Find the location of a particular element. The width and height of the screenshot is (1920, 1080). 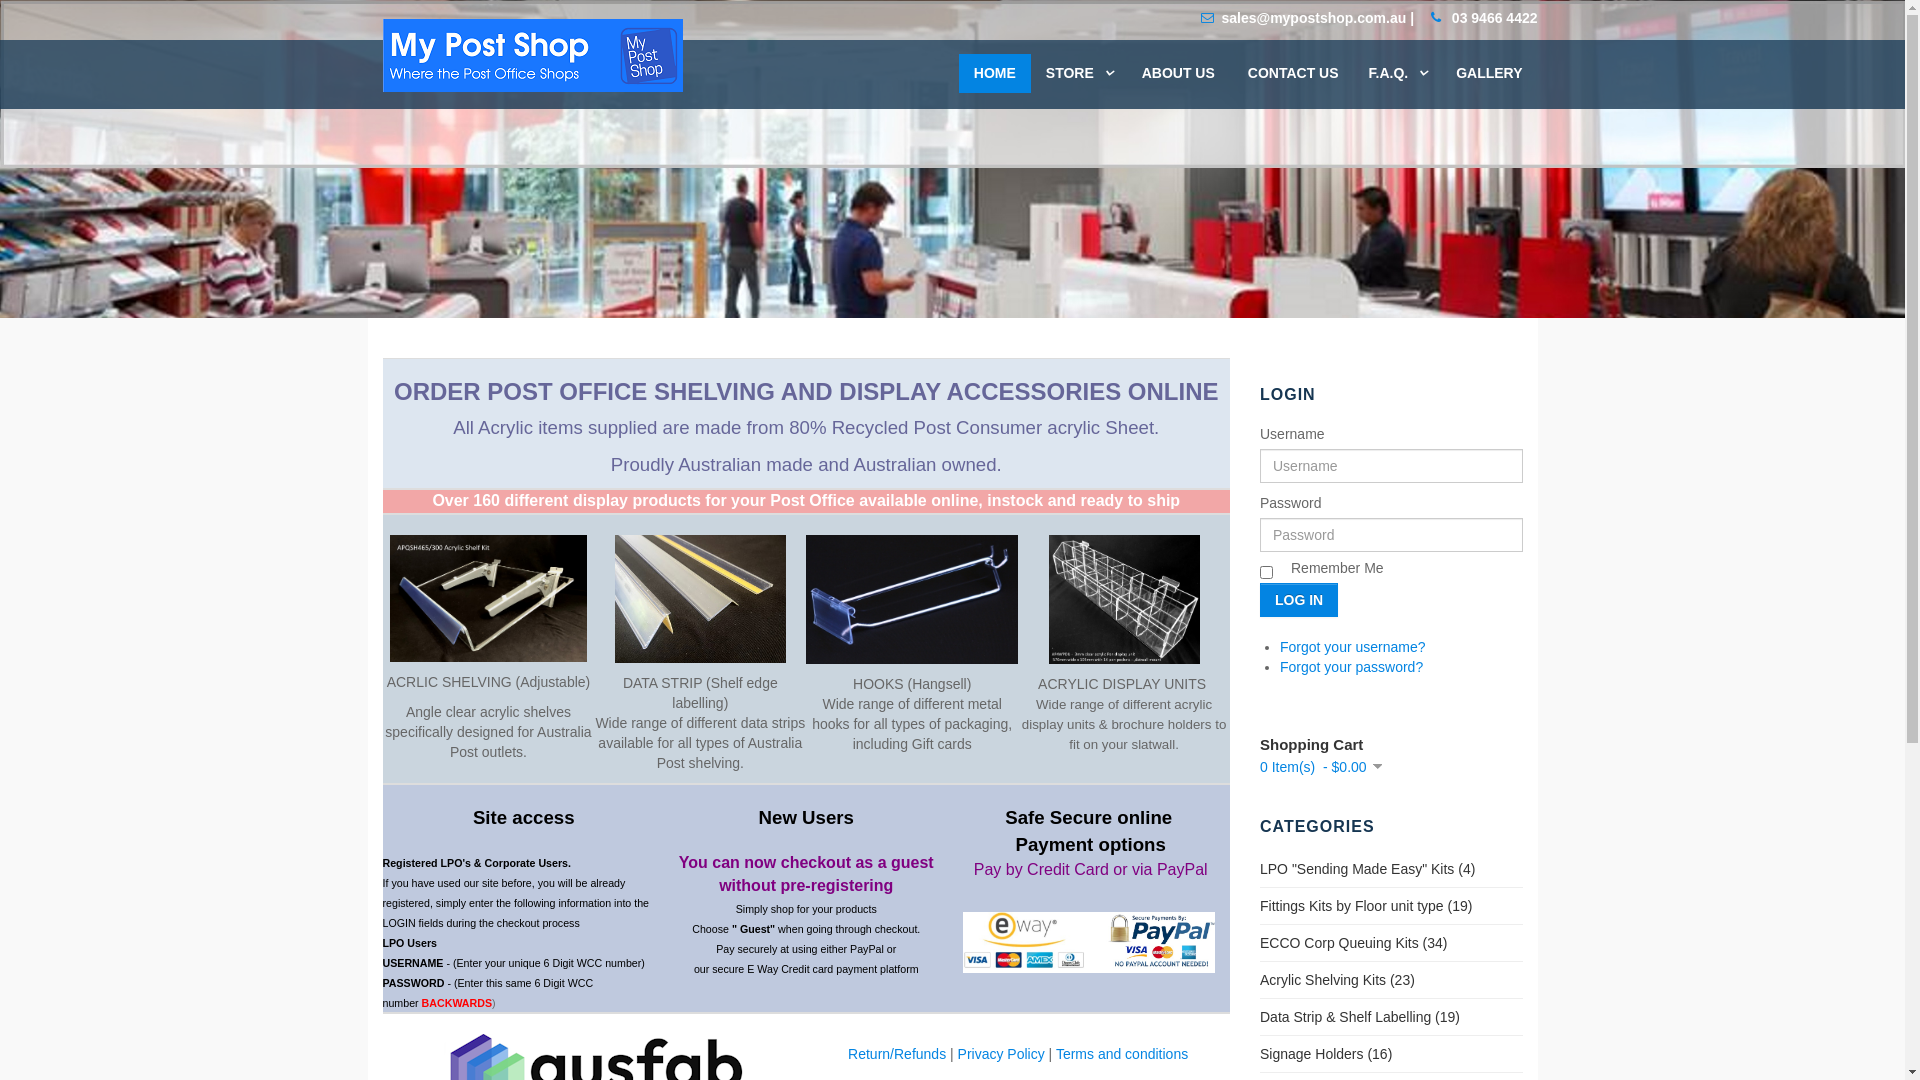

Return/Refunds is located at coordinates (897, 1054).